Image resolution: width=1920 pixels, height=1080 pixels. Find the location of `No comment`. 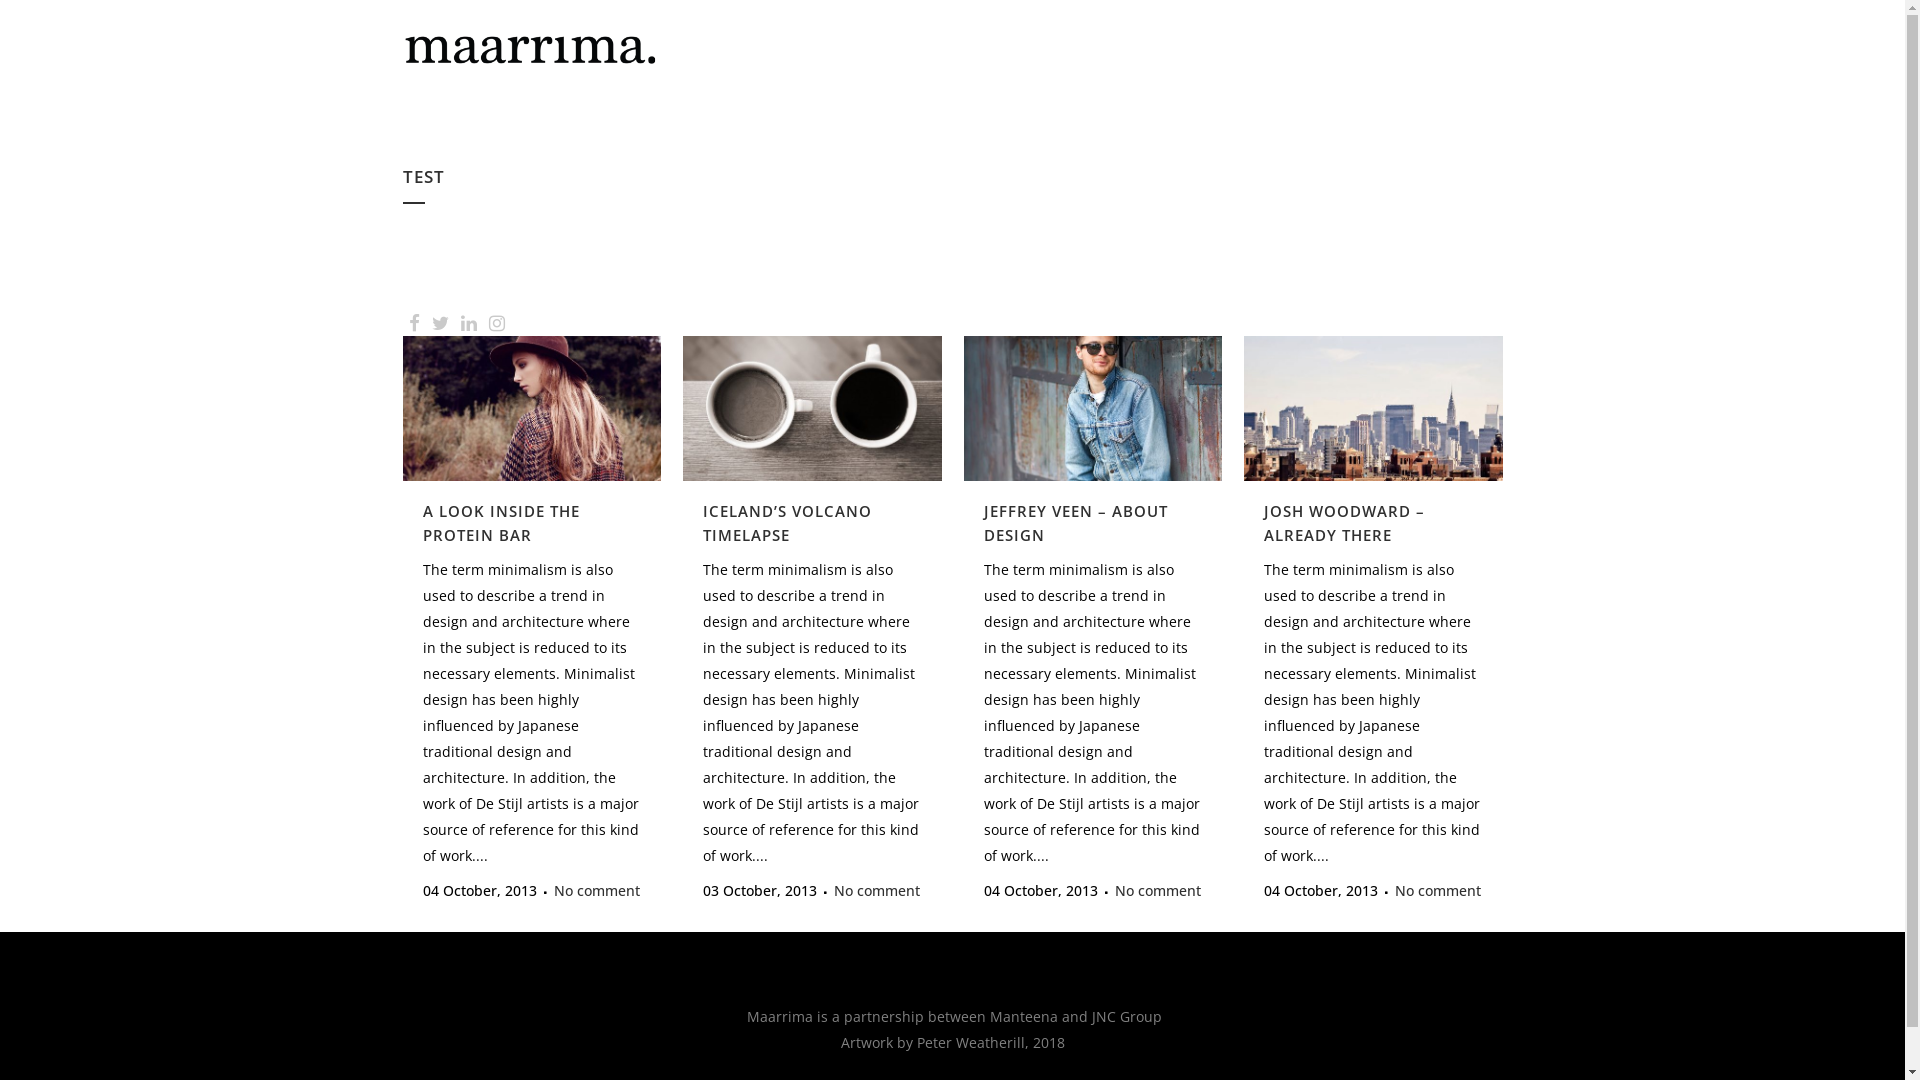

No comment is located at coordinates (597, 891).